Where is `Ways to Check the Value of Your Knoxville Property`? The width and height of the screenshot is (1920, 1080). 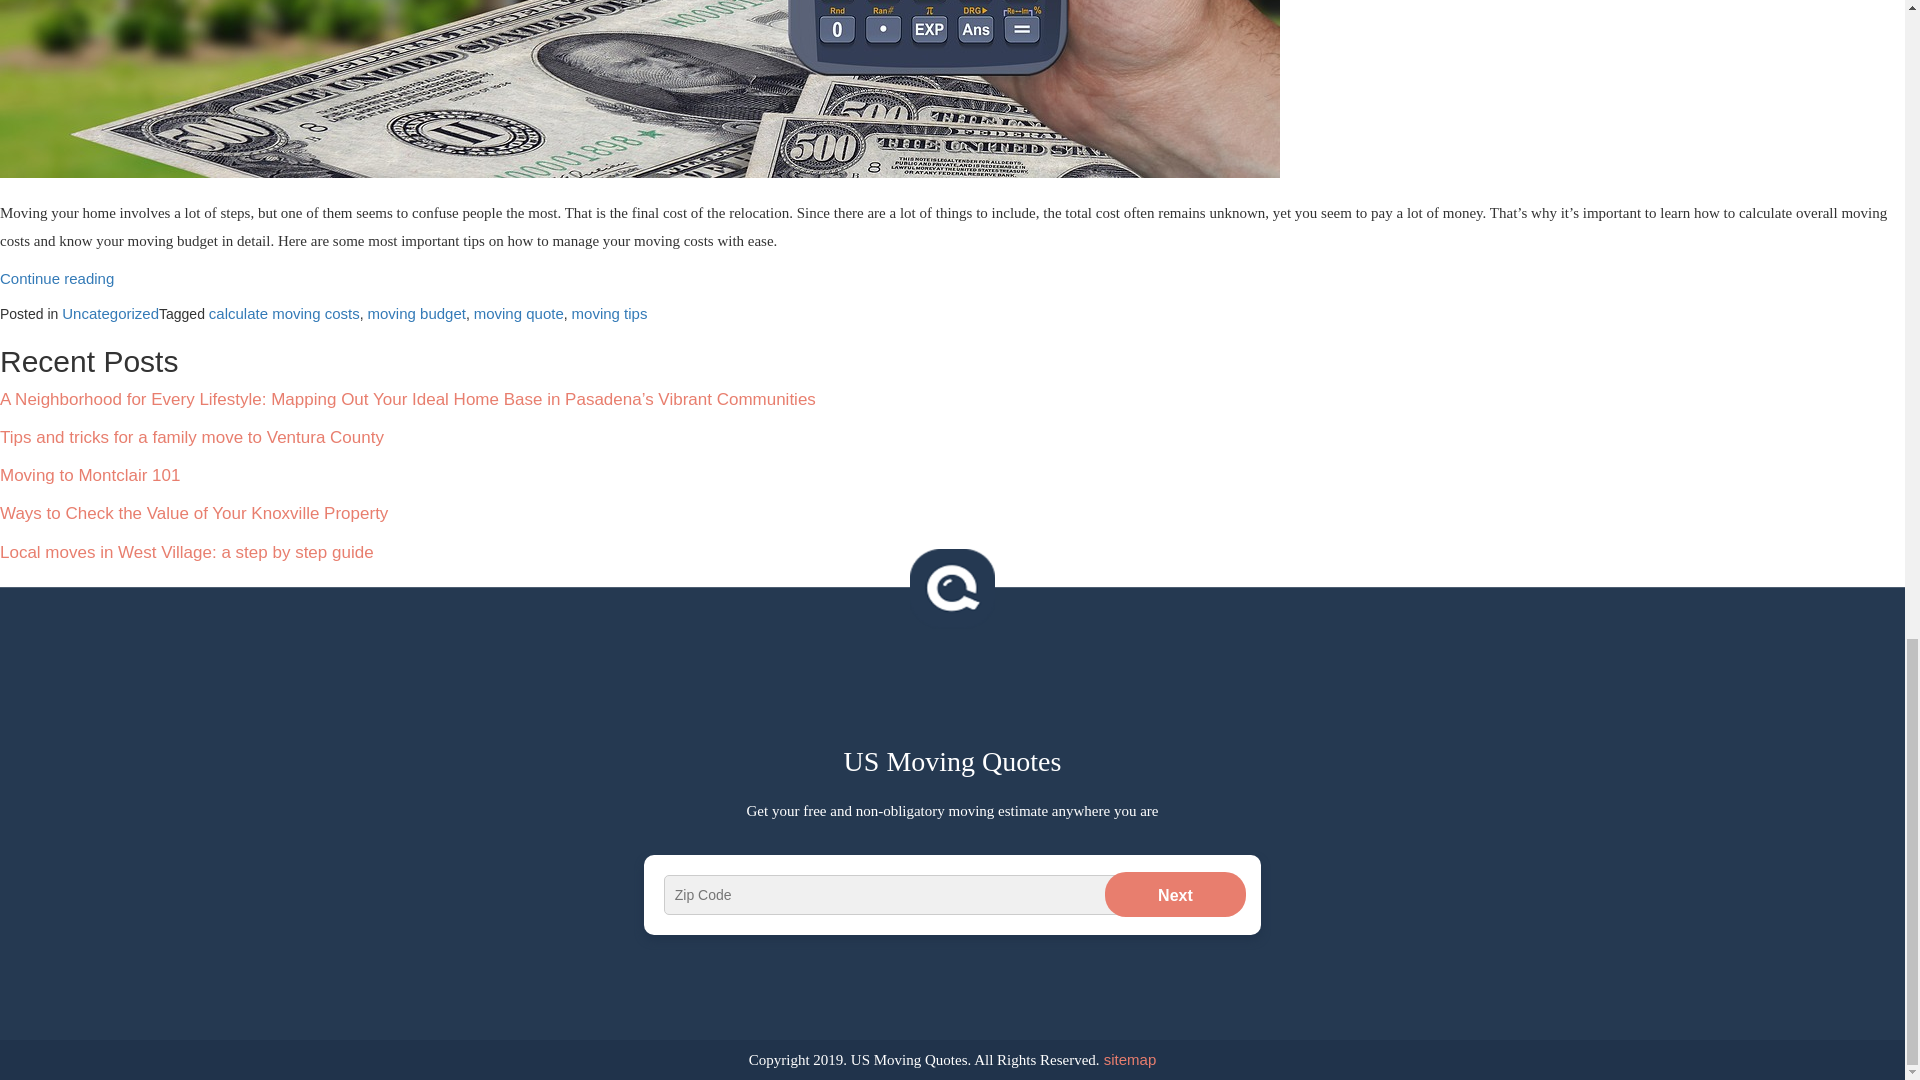
Ways to Check the Value of Your Knoxville Property is located at coordinates (194, 513).